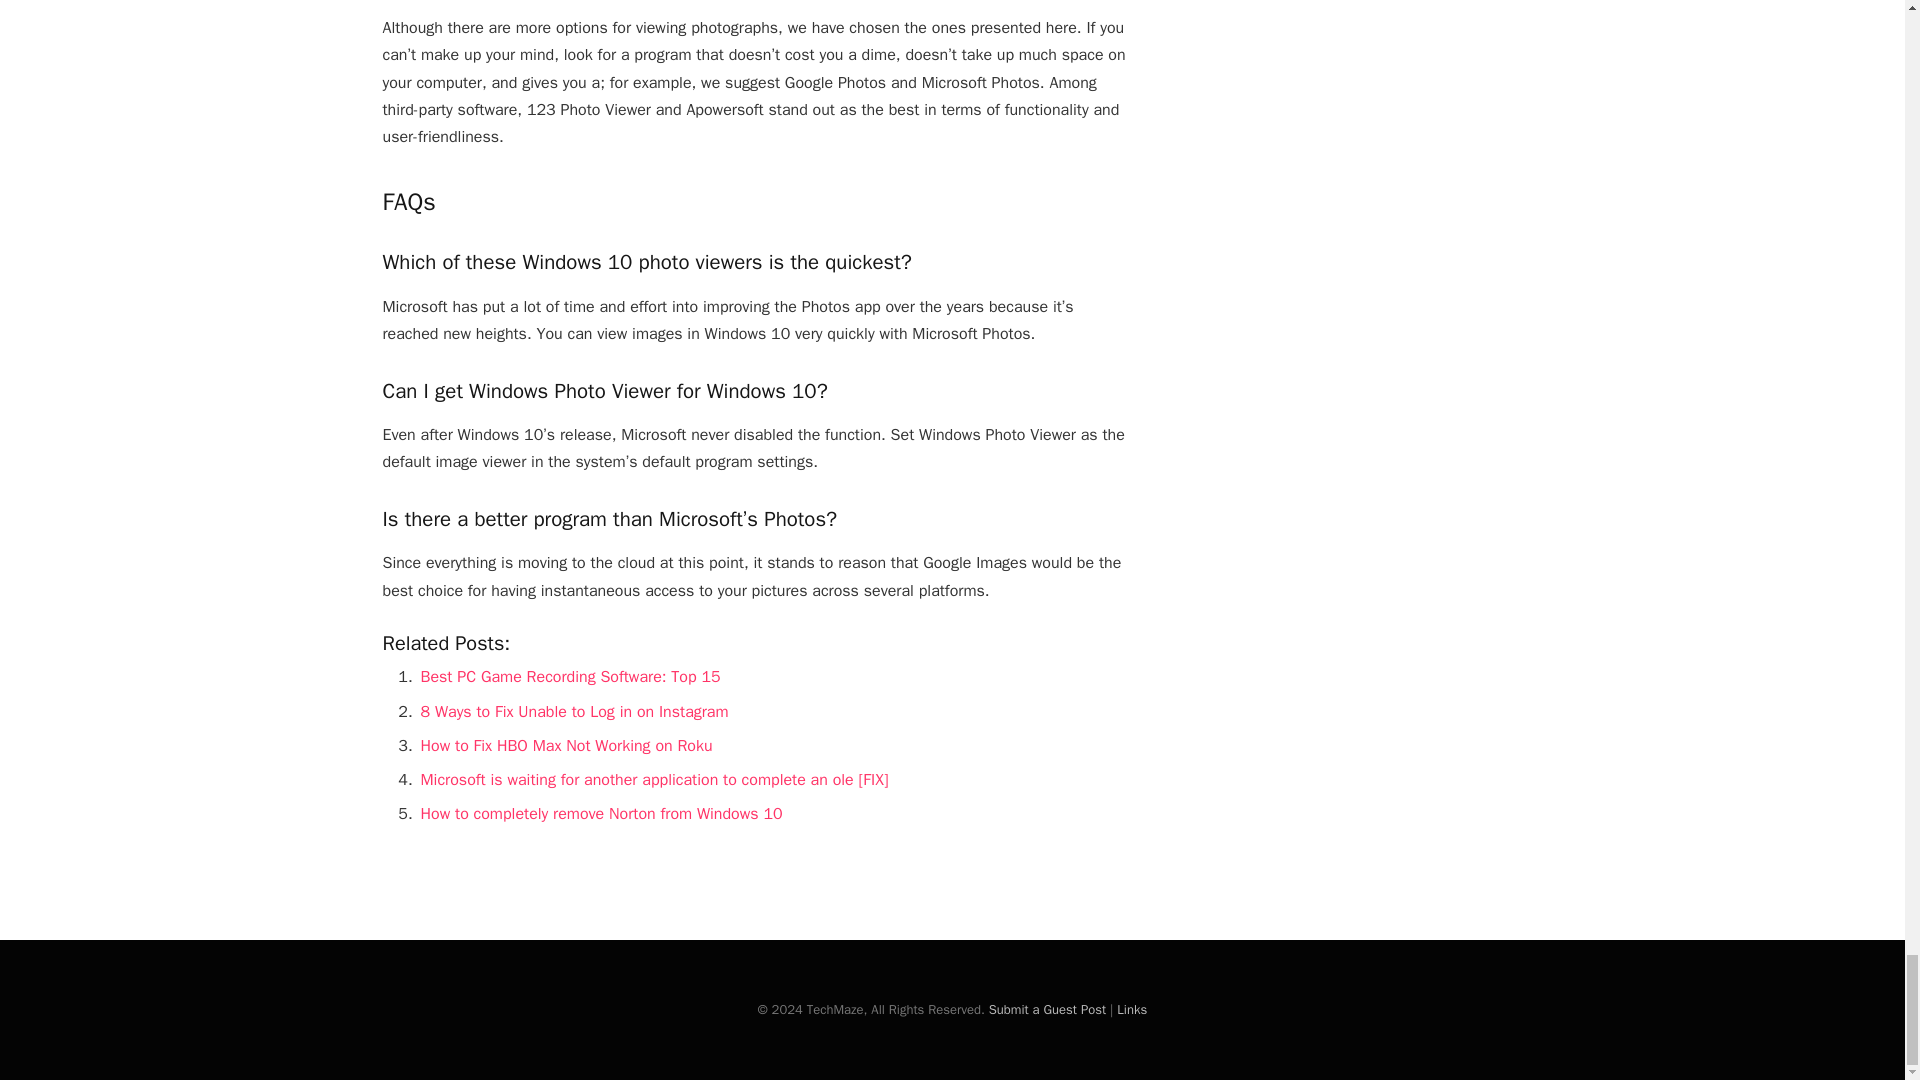 This screenshot has height=1080, width=1920. Describe the element at coordinates (570, 676) in the screenshot. I see `Best PC Game Recording Software: Top 15` at that location.